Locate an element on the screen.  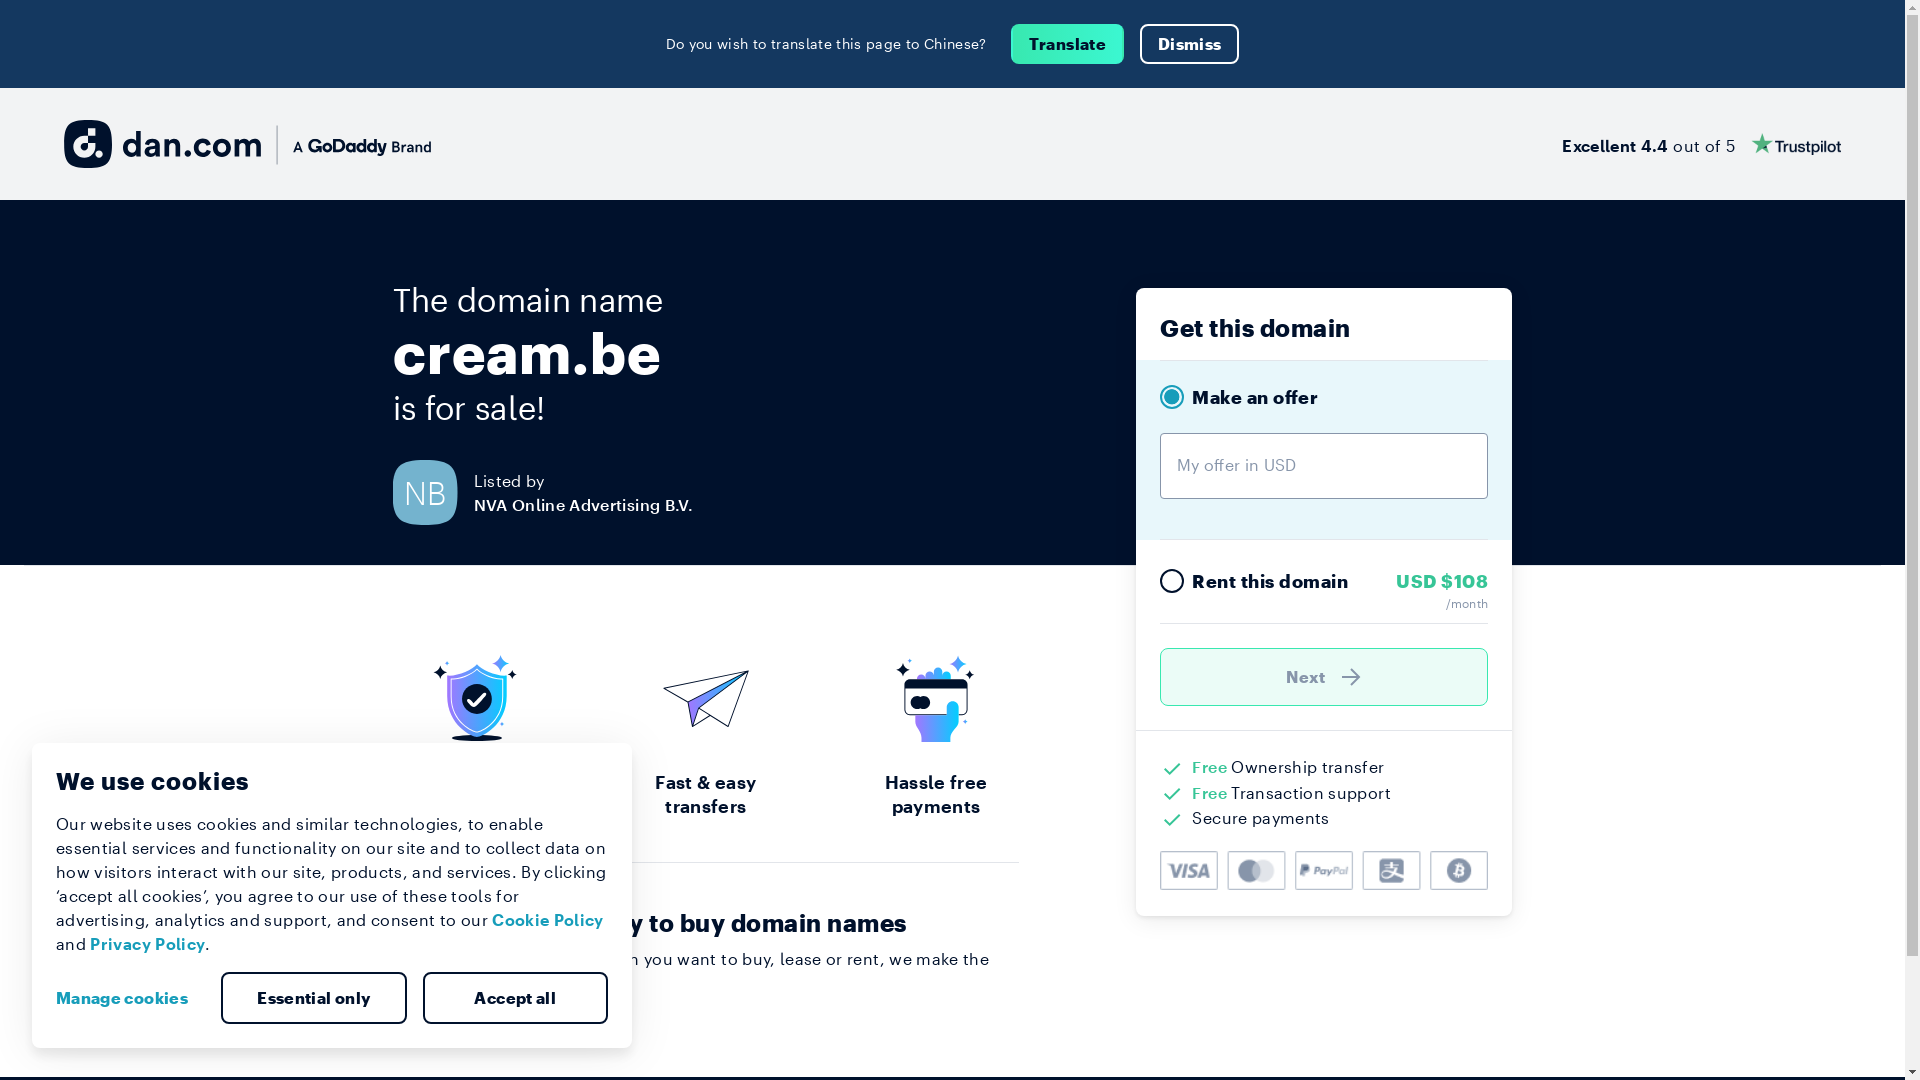
Next
) is located at coordinates (1324, 677).